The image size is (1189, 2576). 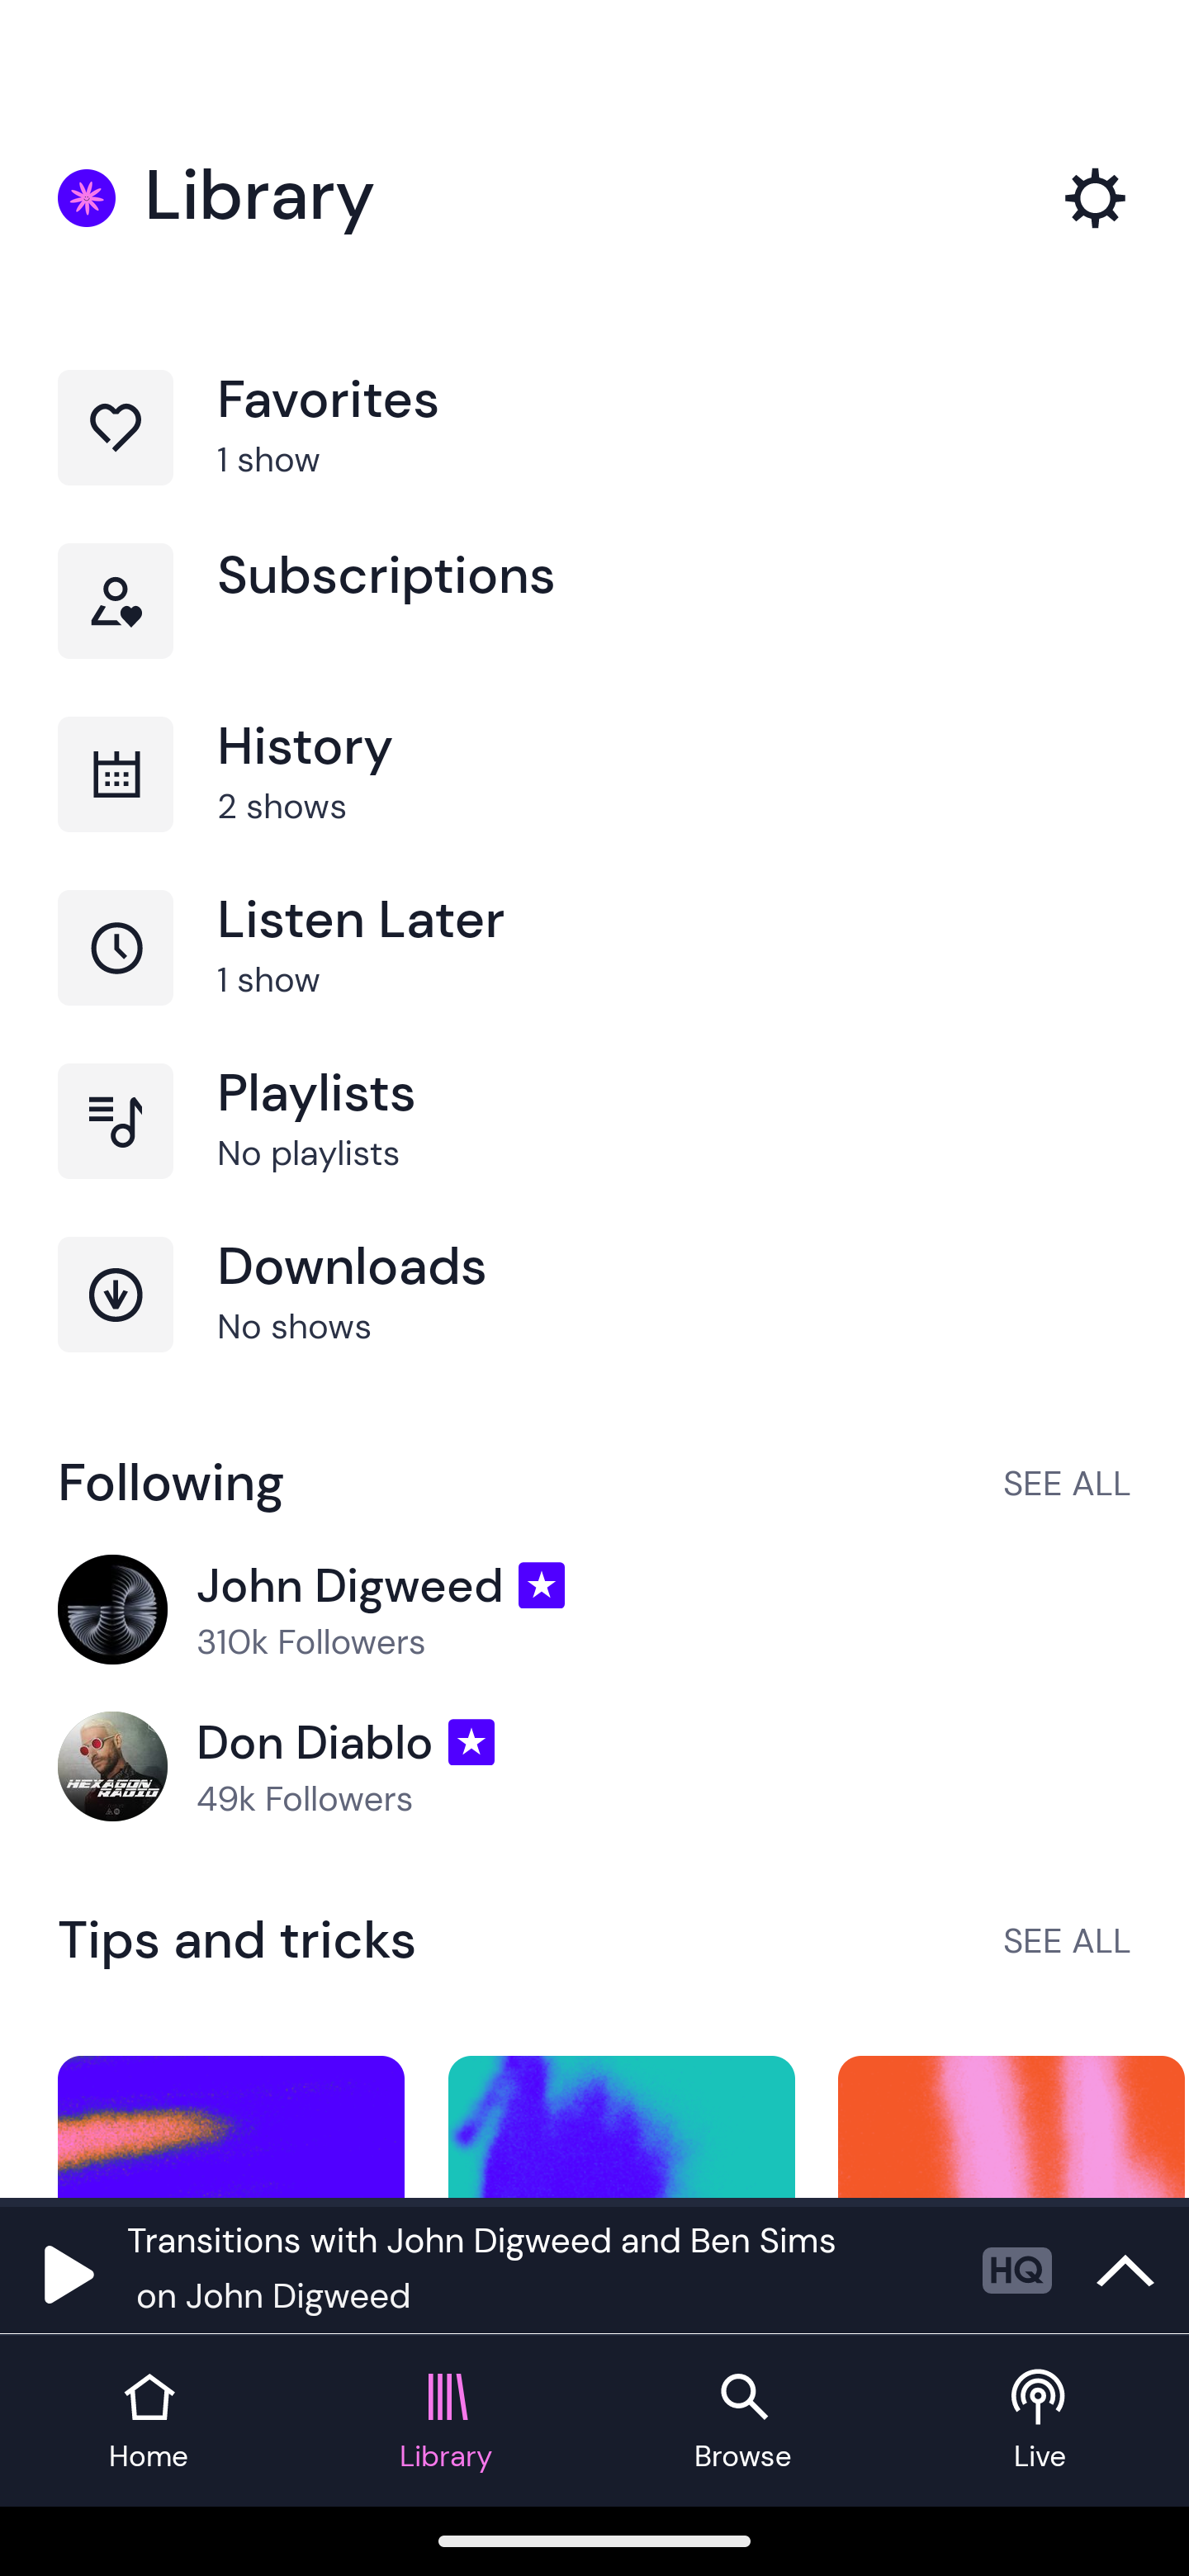 What do you see at coordinates (594, 1767) in the screenshot?
I see `Don Diablo, 49k Followers Don Diablo 49k Followers` at bounding box center [594, 1767].